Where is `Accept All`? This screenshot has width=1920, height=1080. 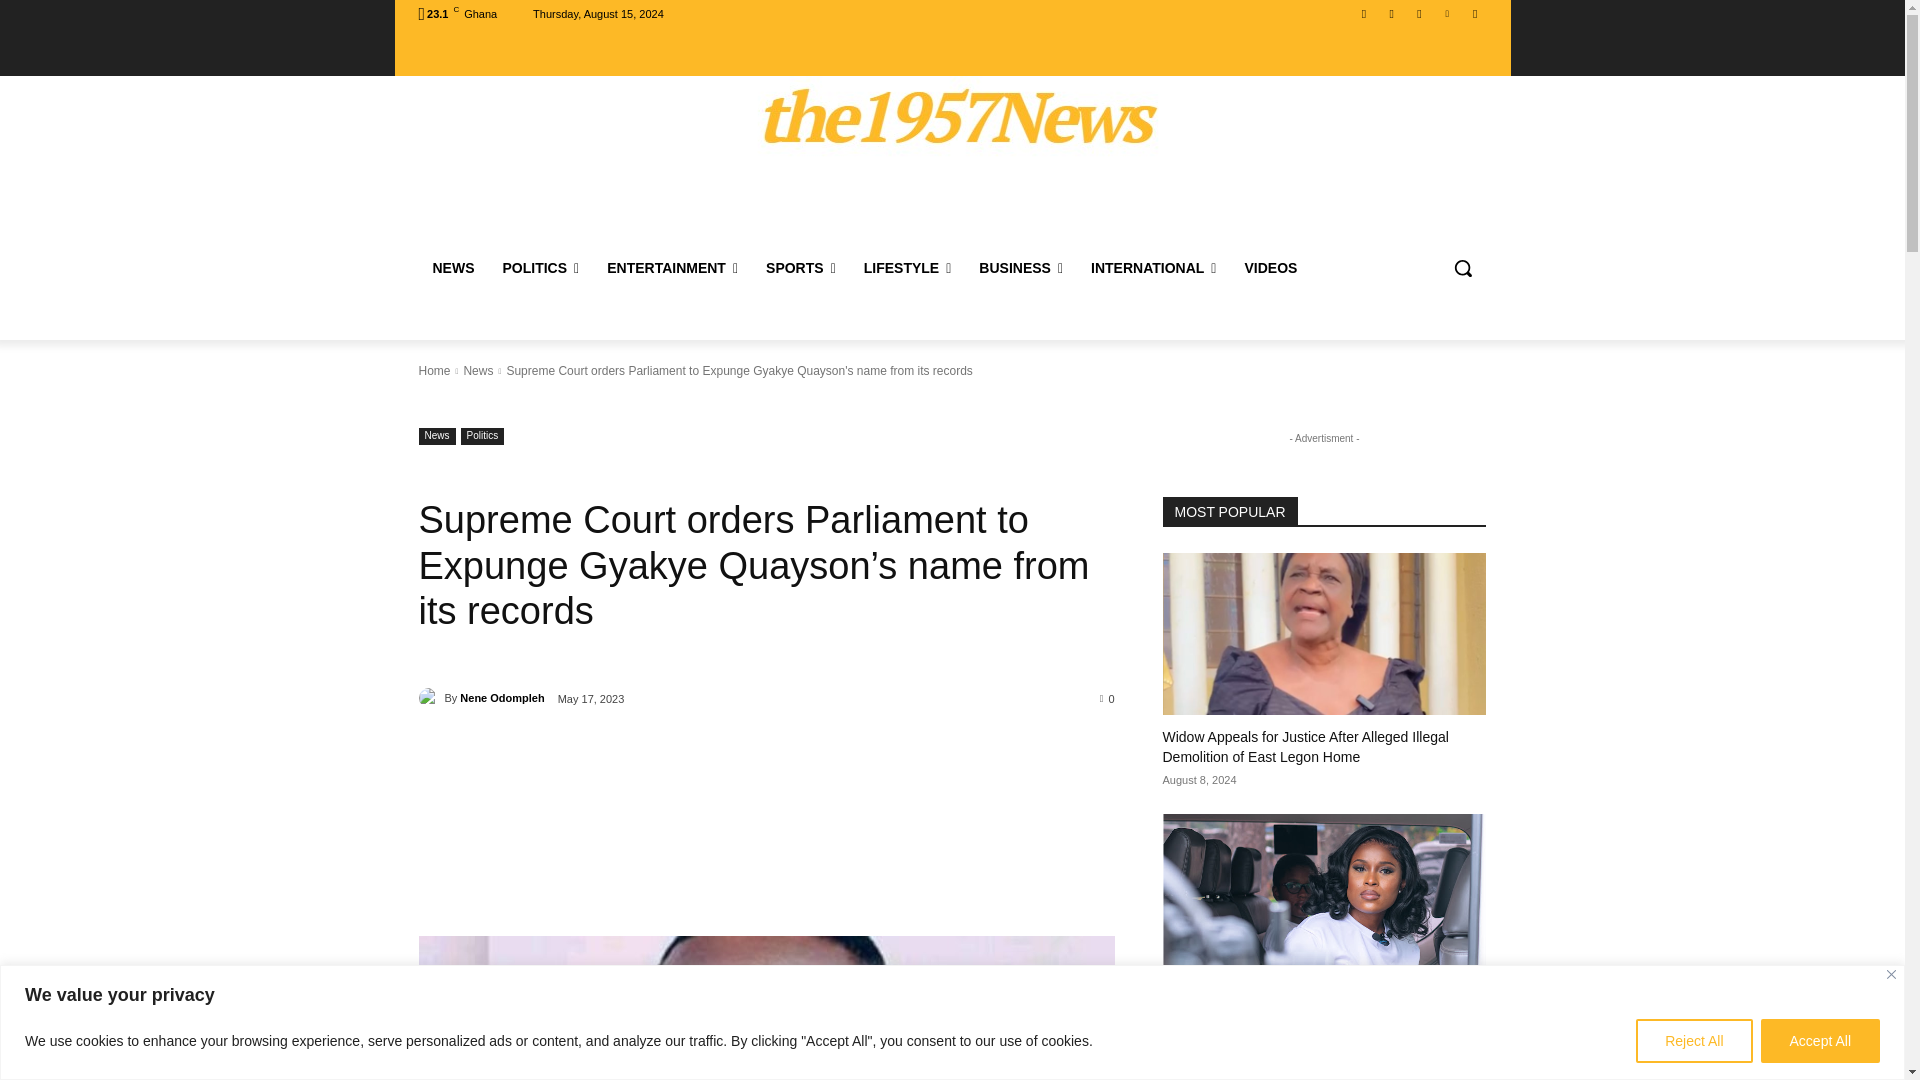 Accept All is located at coordinates (1820, 1040).